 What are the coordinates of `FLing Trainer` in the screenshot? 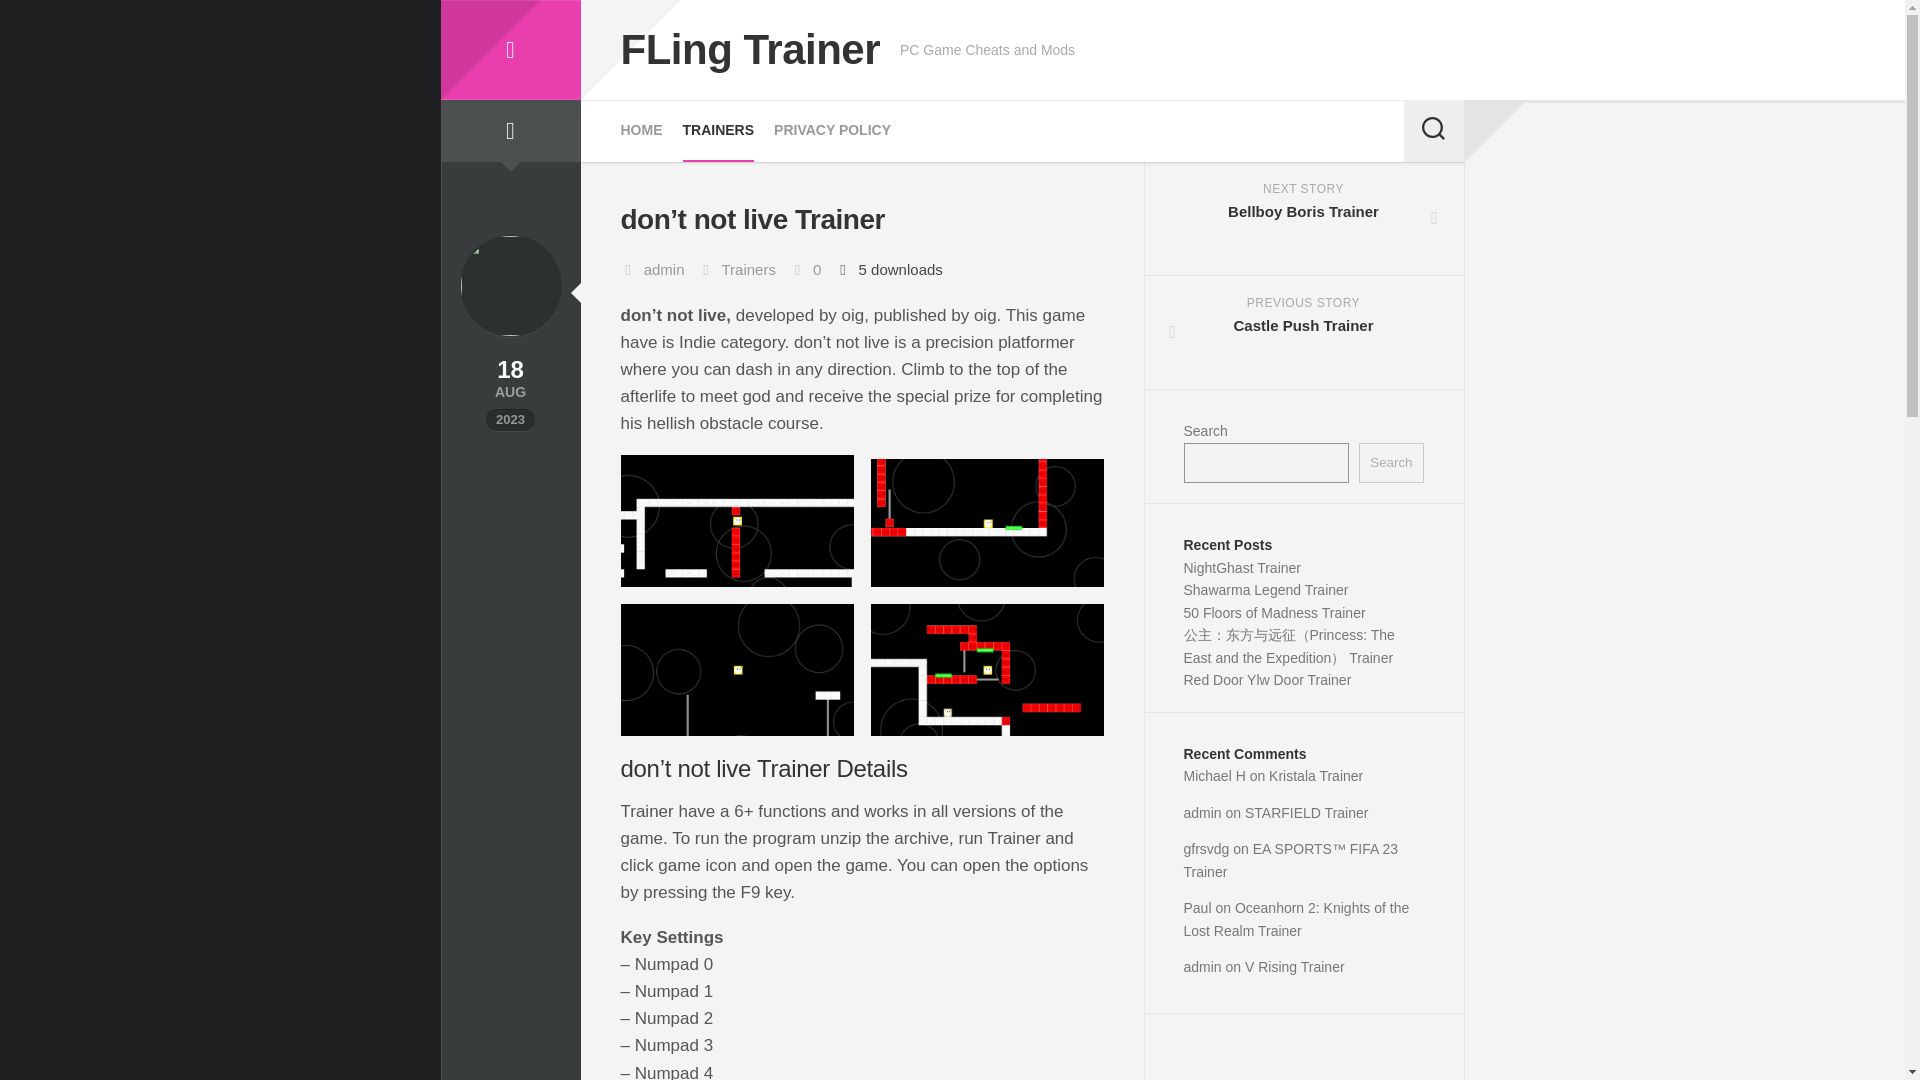 It's located at (1268, 679).